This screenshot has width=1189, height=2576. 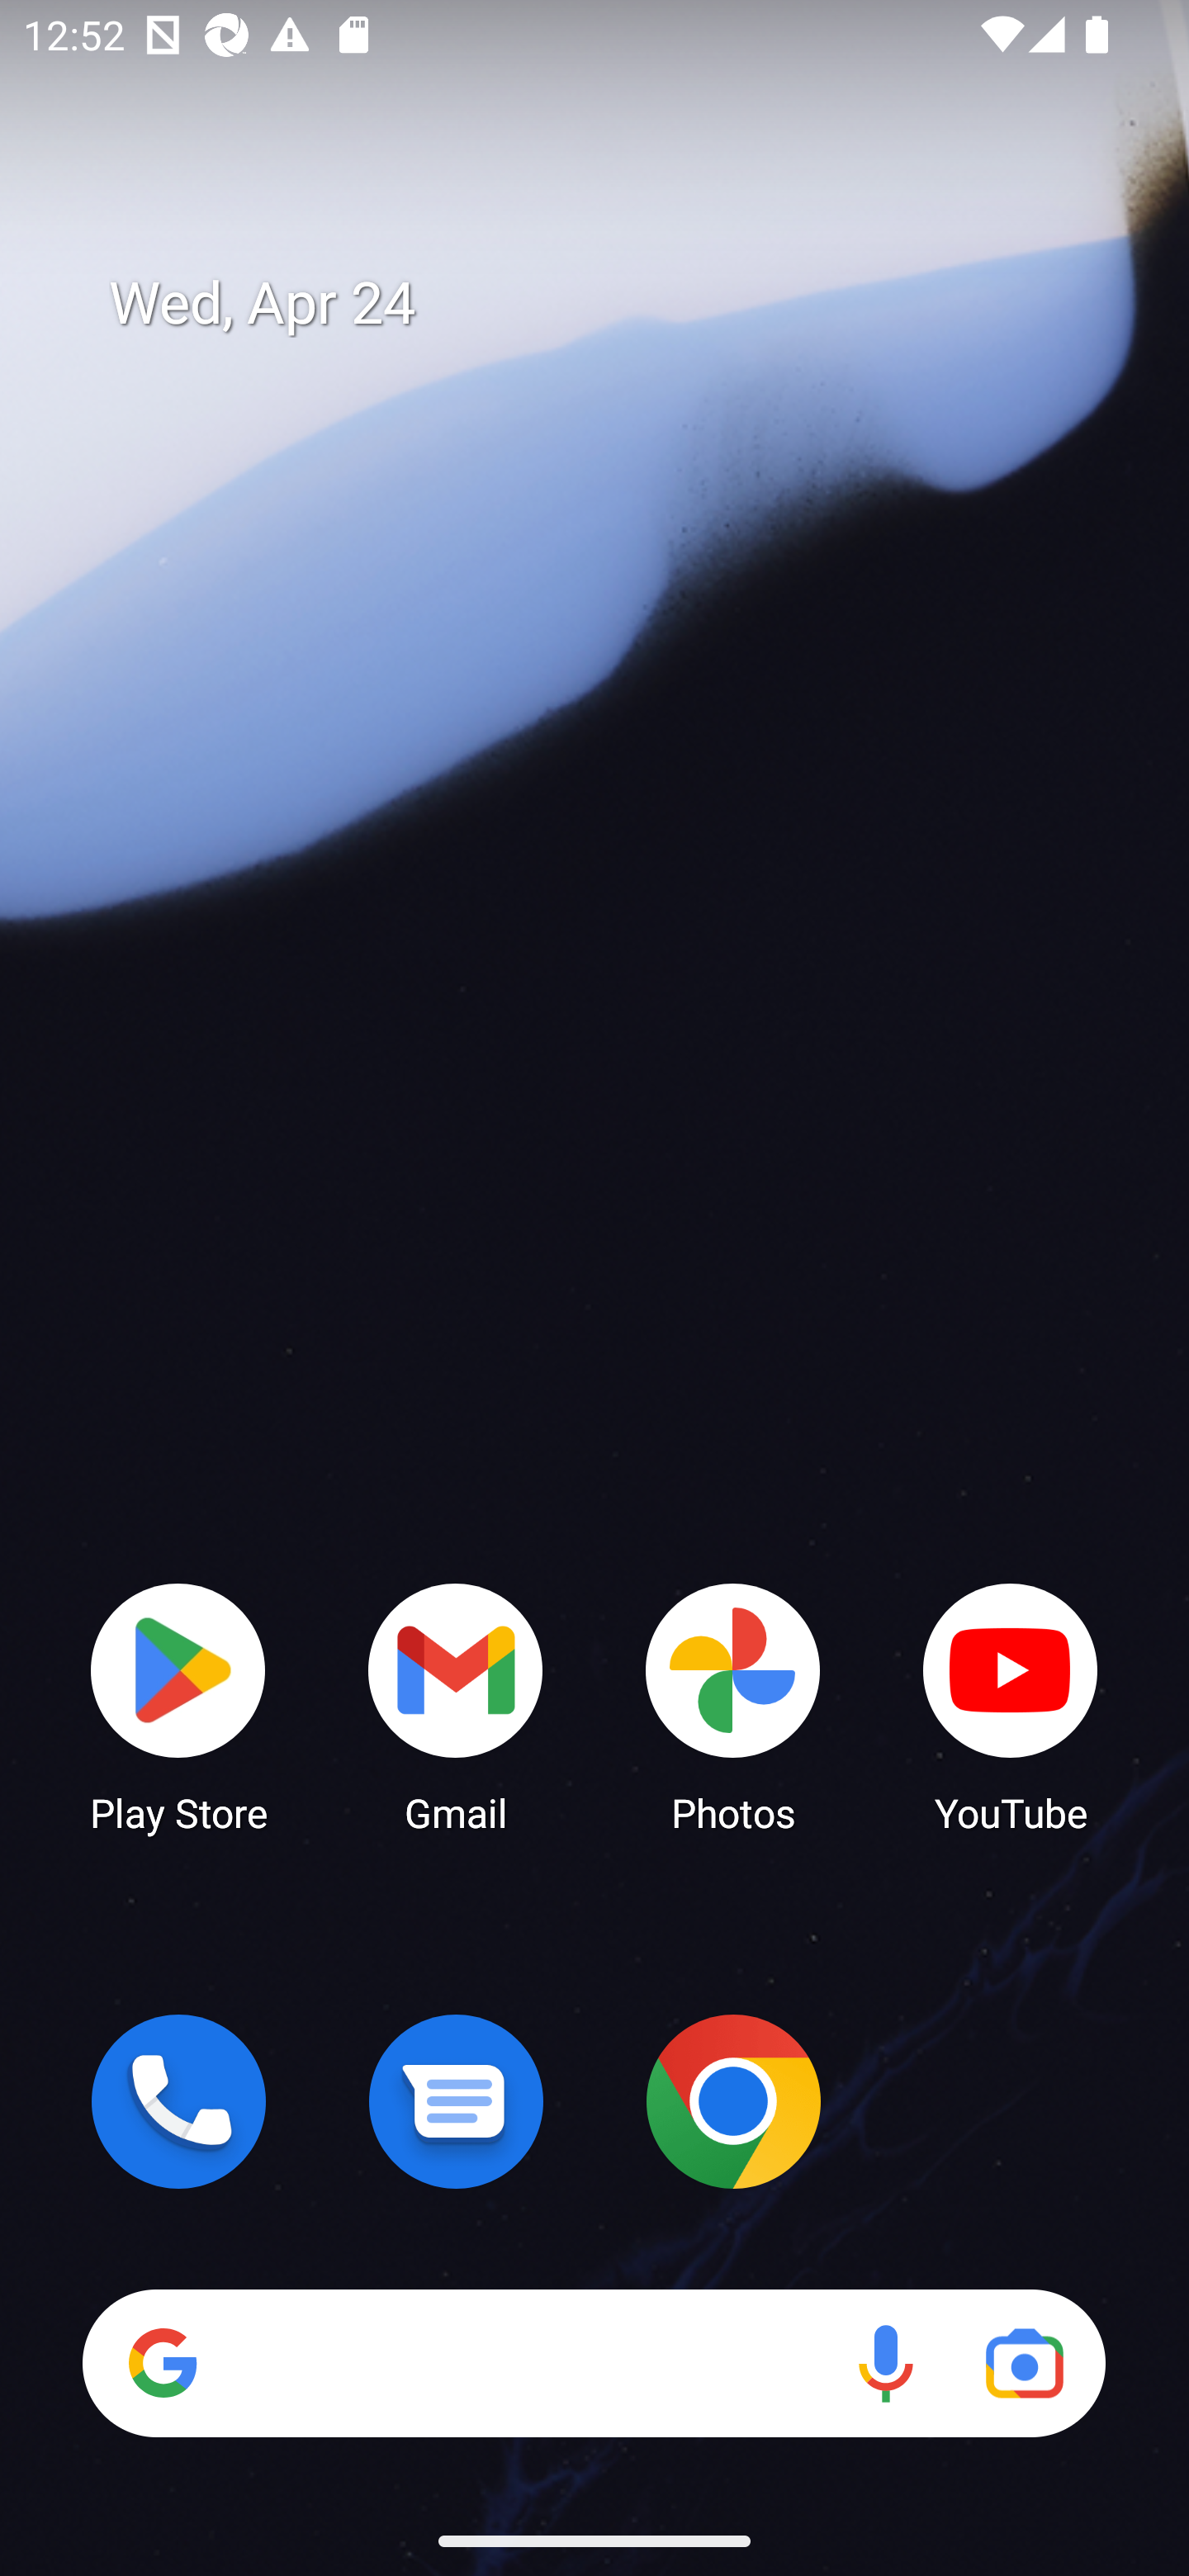 I want to click on Search Voice search Google Lens, so click(x=594, y=2363).